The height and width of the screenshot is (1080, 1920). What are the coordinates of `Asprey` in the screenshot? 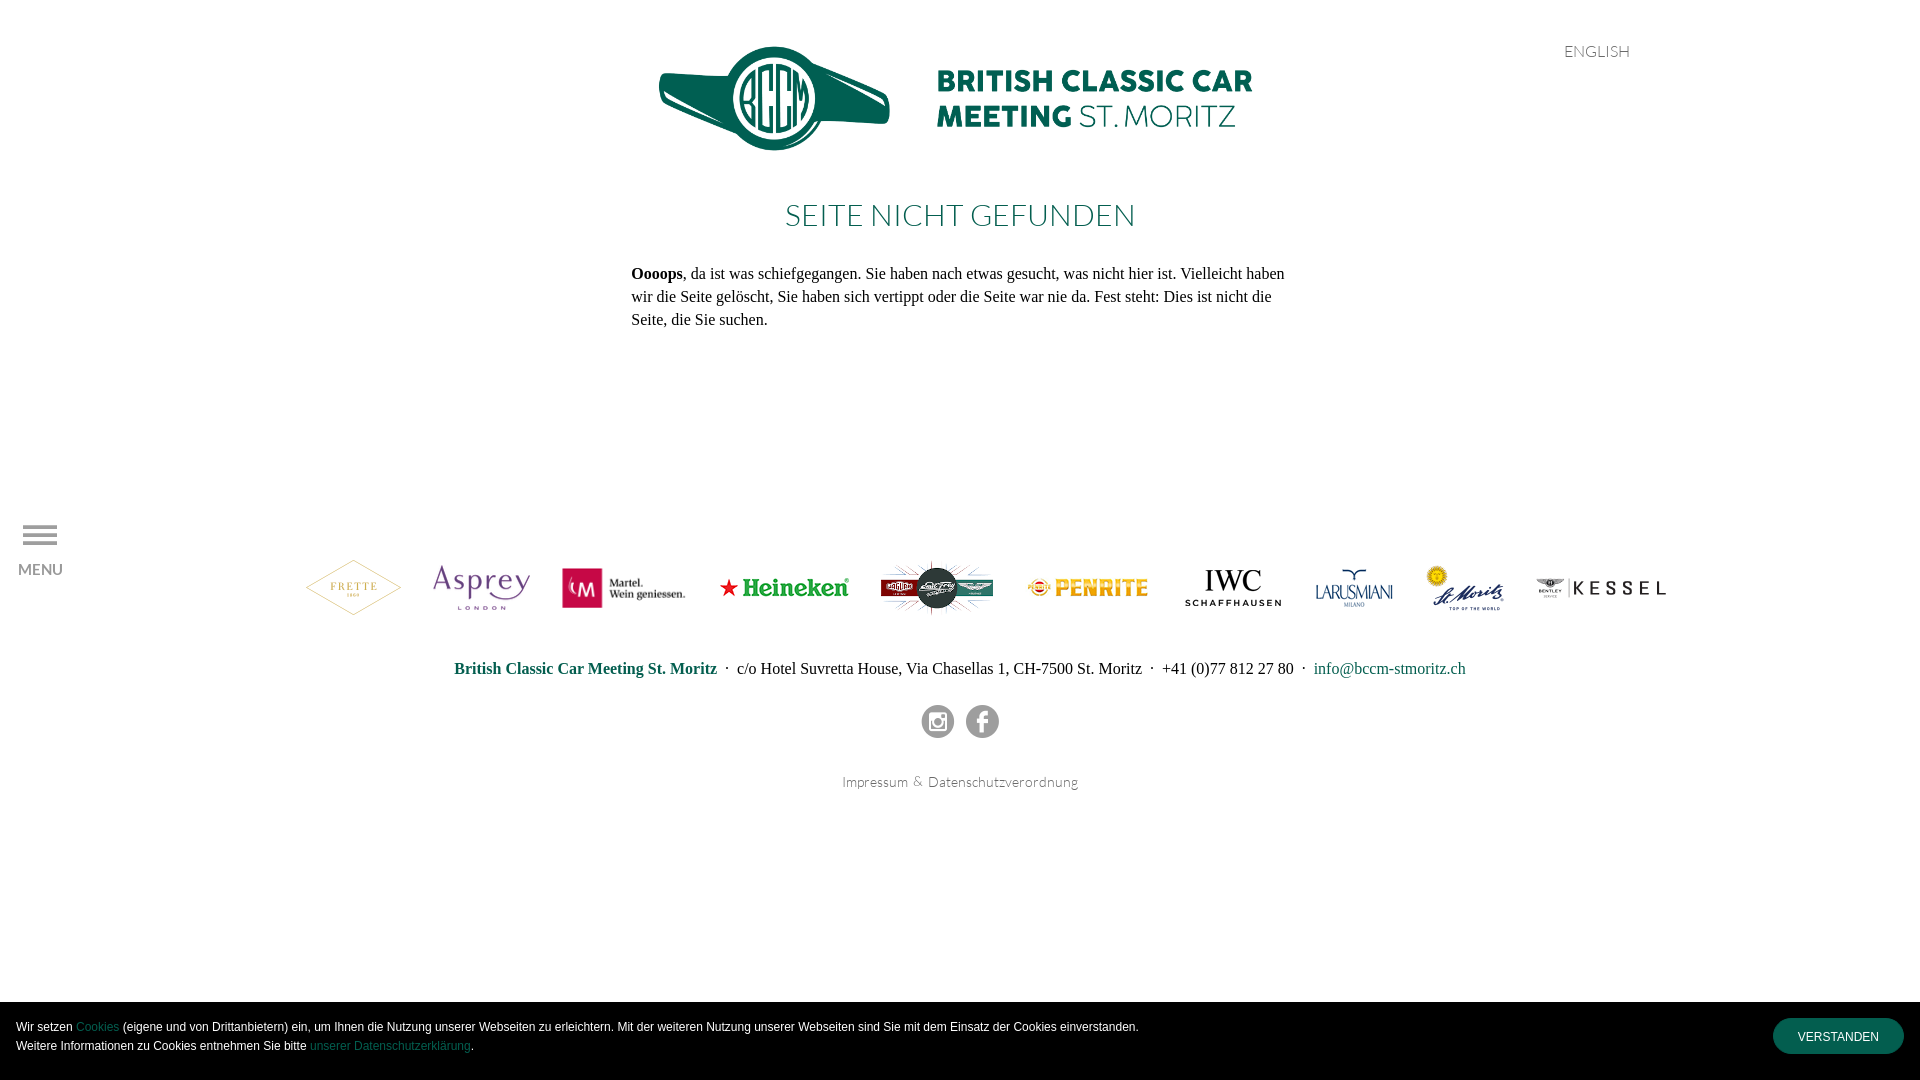 It's located at (482, 586).